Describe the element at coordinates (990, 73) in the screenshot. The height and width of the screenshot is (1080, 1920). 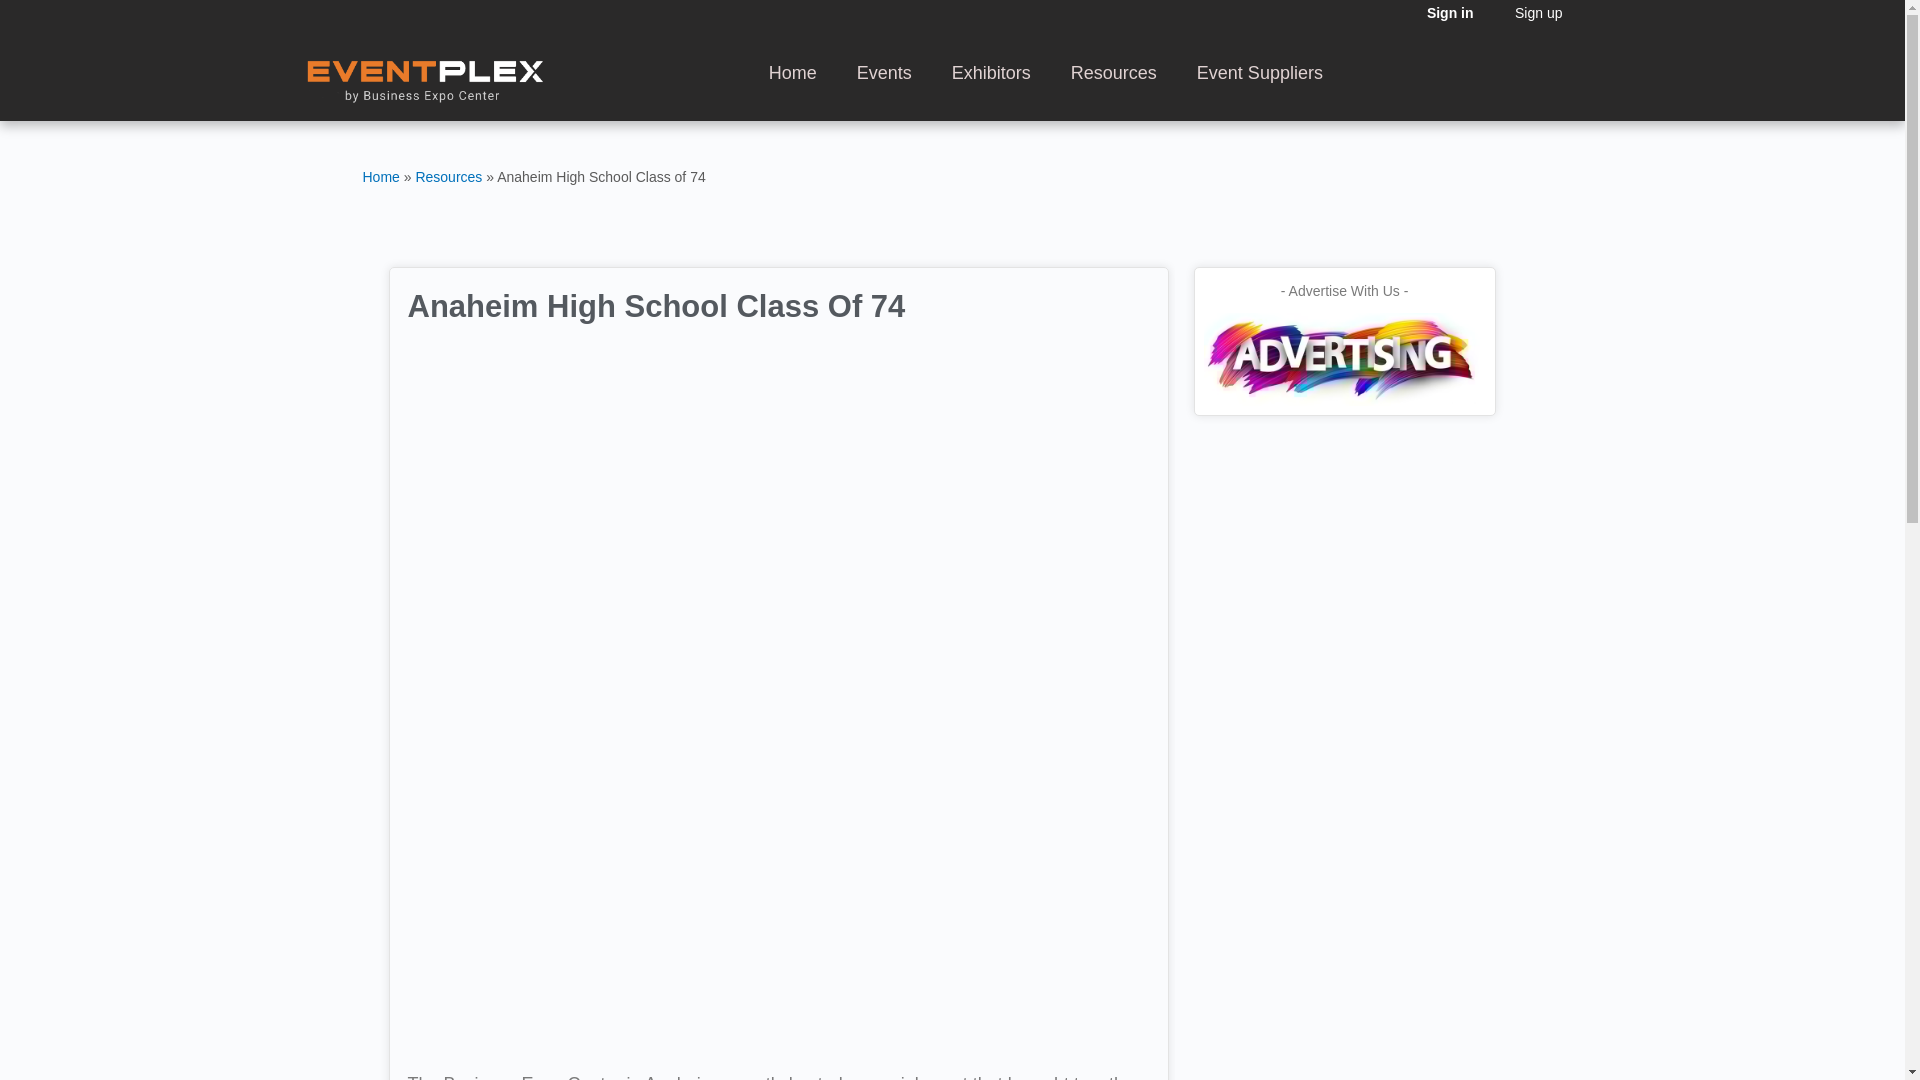
I see `Exhibitors` at that location.